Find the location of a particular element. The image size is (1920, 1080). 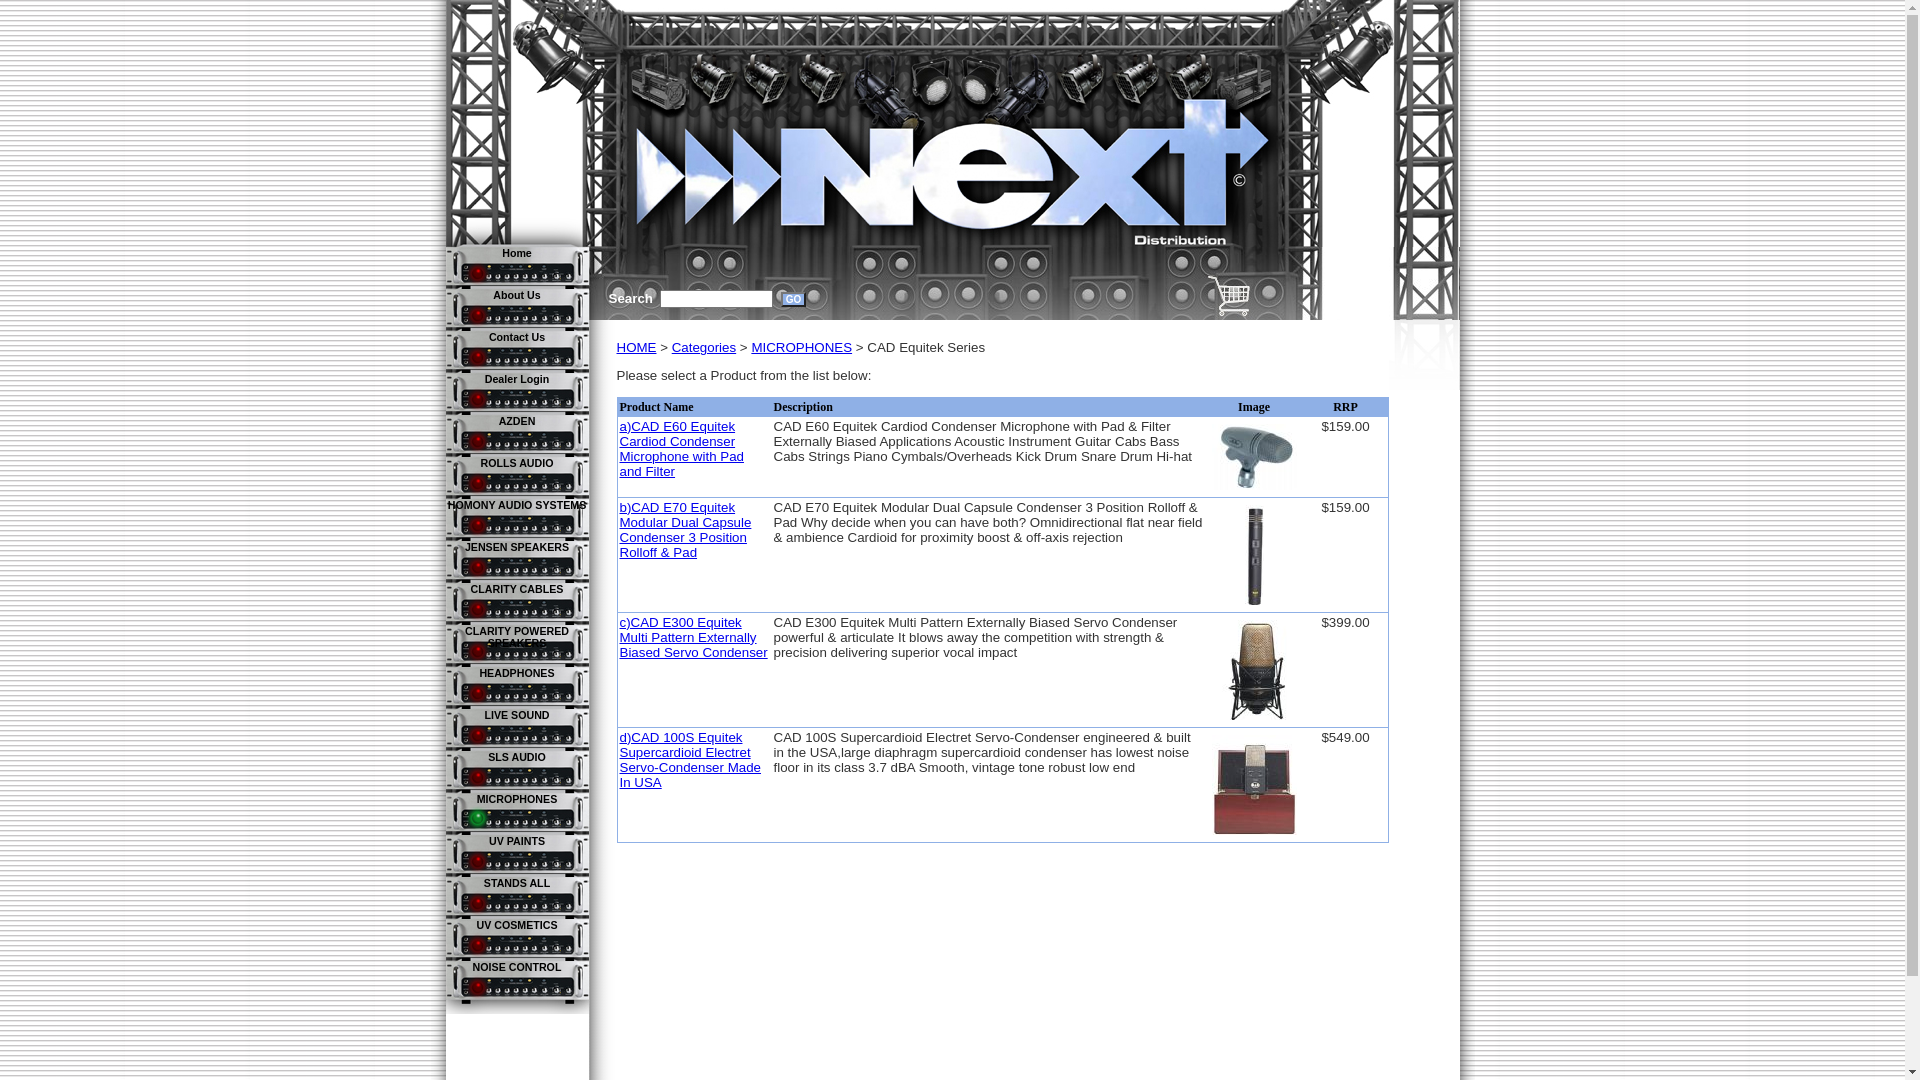

NOISE CONTROL is located at coordinates (518, 967).